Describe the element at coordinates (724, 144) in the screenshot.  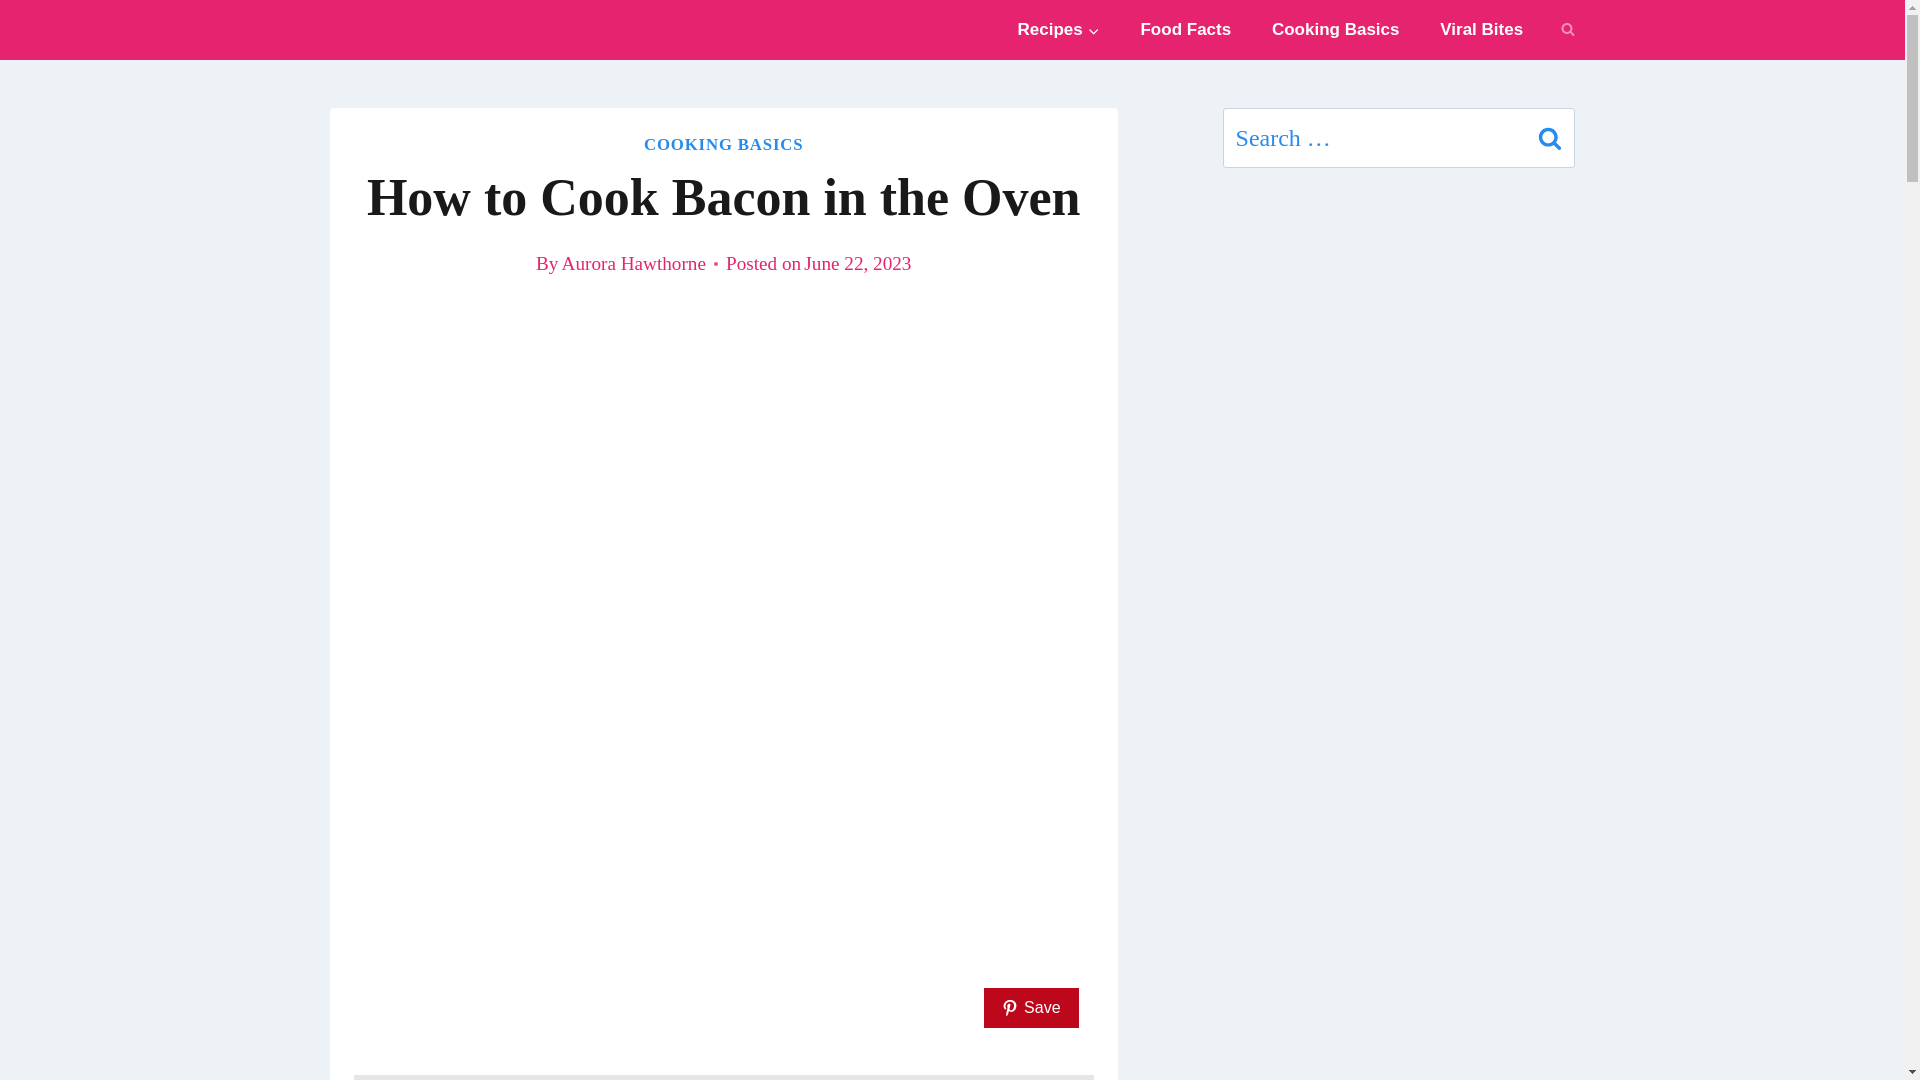
I see `COOKING BASICS` at that location.